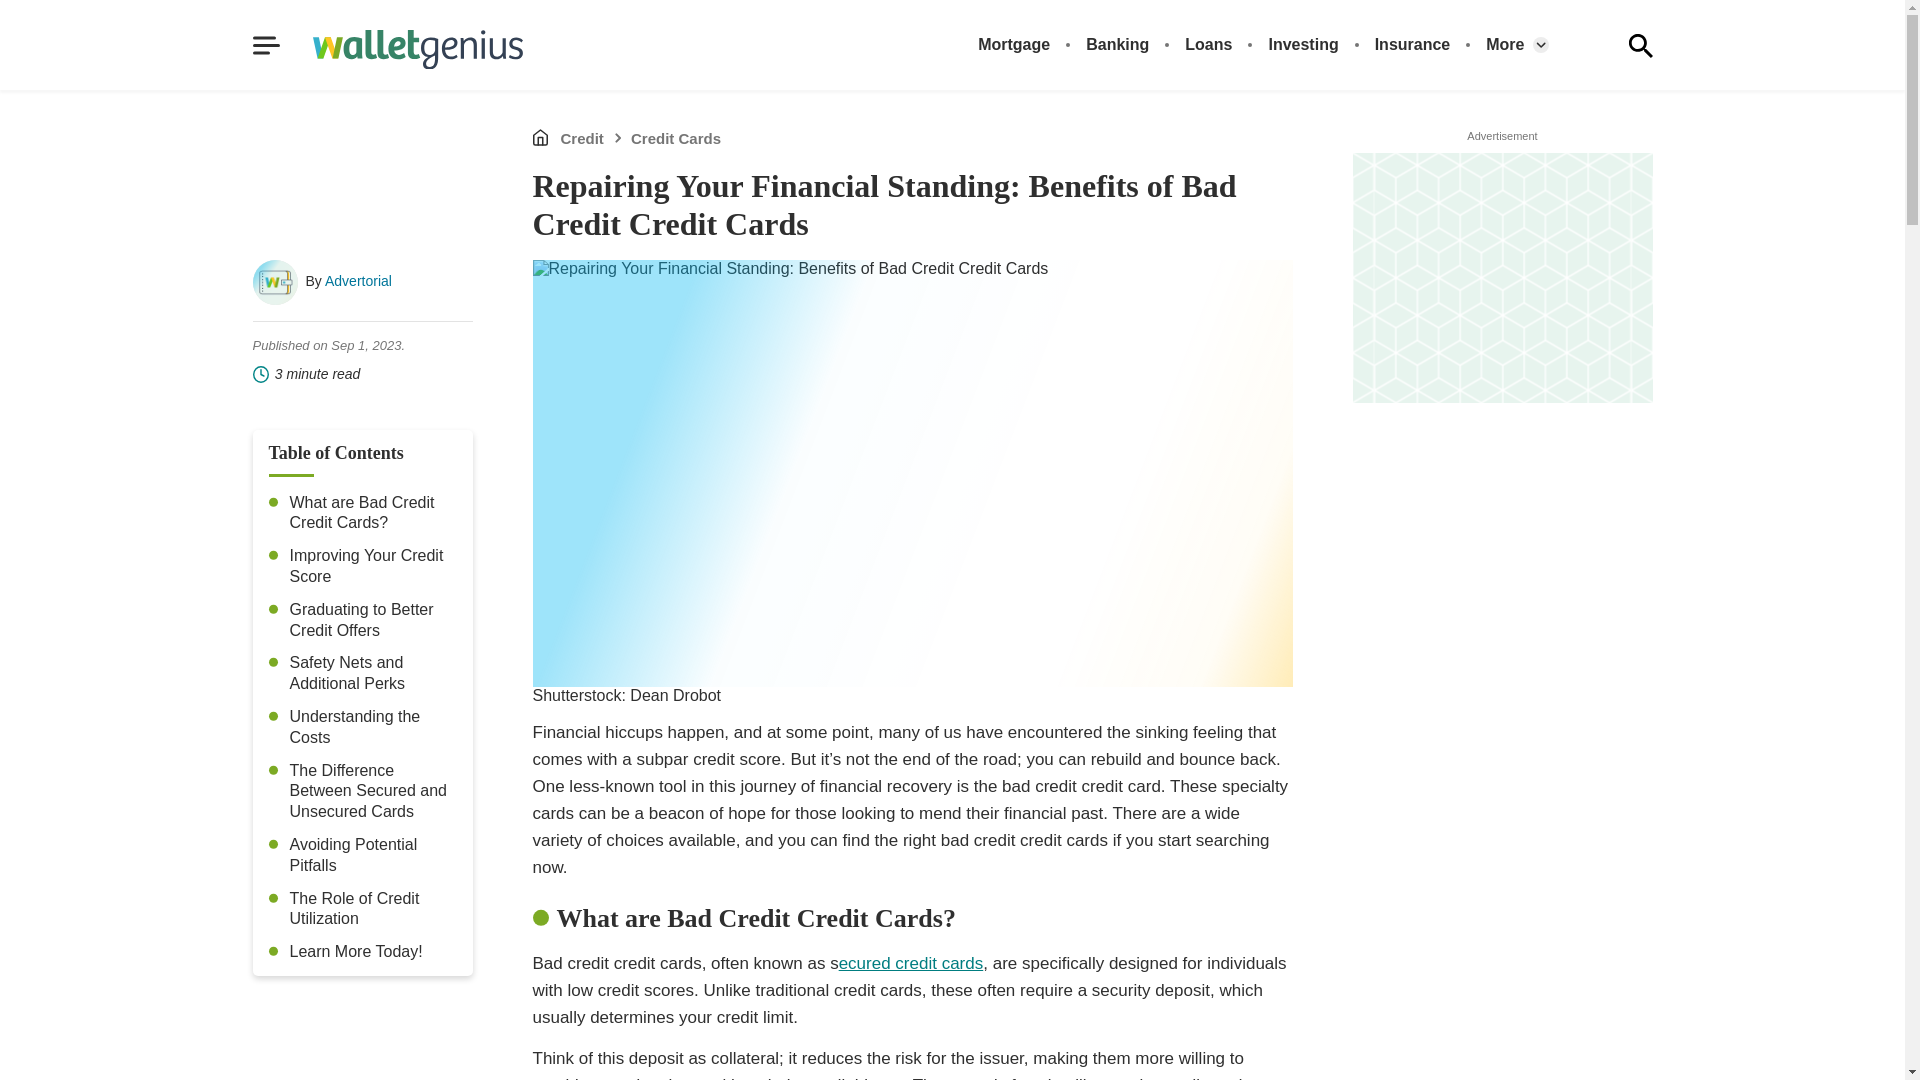 This screenshot has height=1080, width=1920. What do you see at coordinates (1302, 44) in the screenshot?
I see `Investing` at bounding box center [1302, 44].